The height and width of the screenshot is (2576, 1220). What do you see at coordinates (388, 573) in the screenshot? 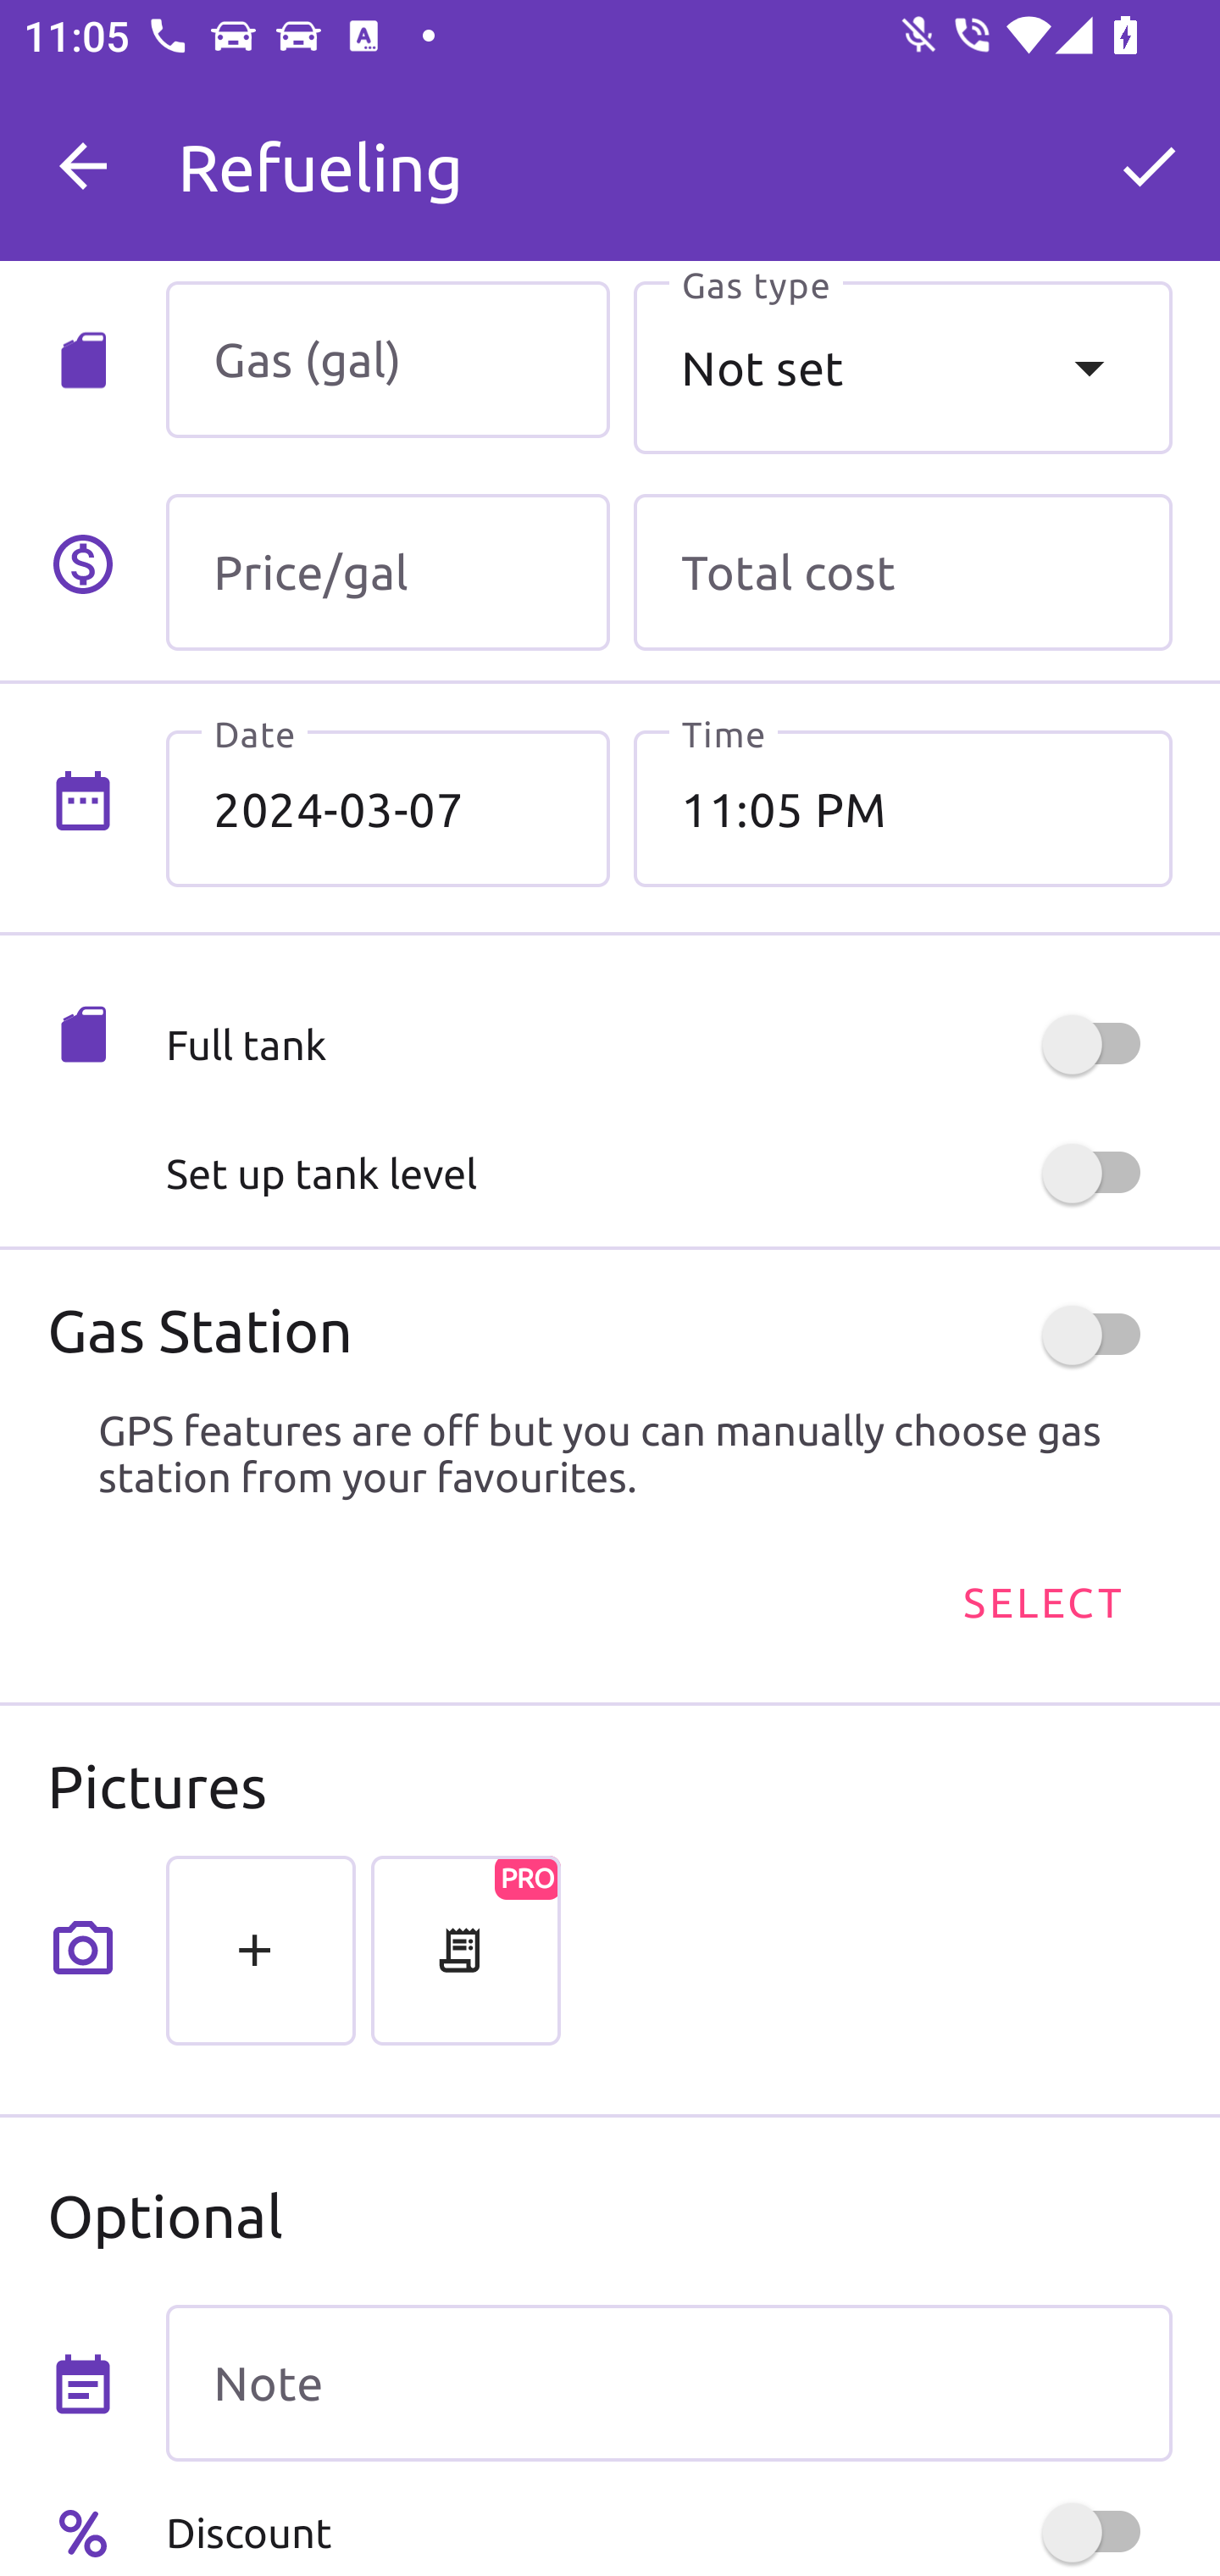
I see `Price/gal` at bounding box center [388, 573].